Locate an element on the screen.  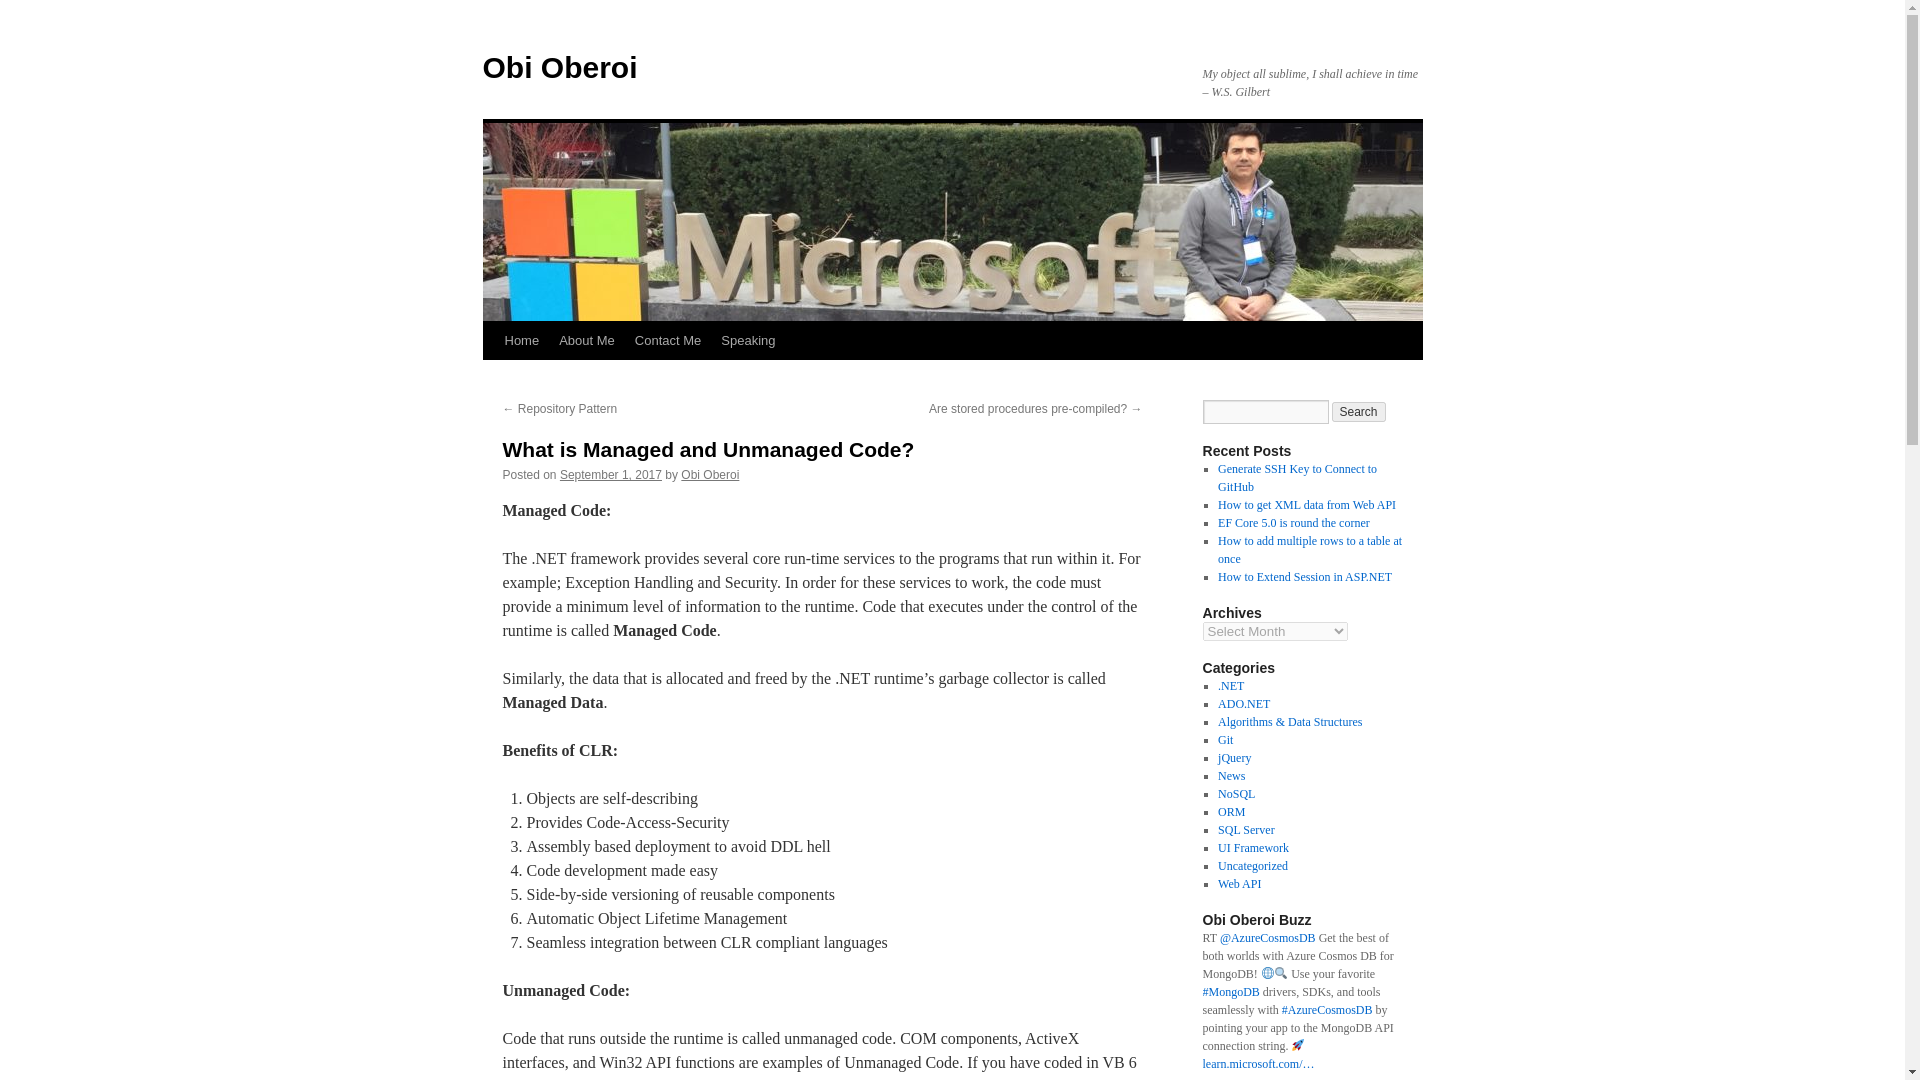
Search is located at coordinates (1359, 412).